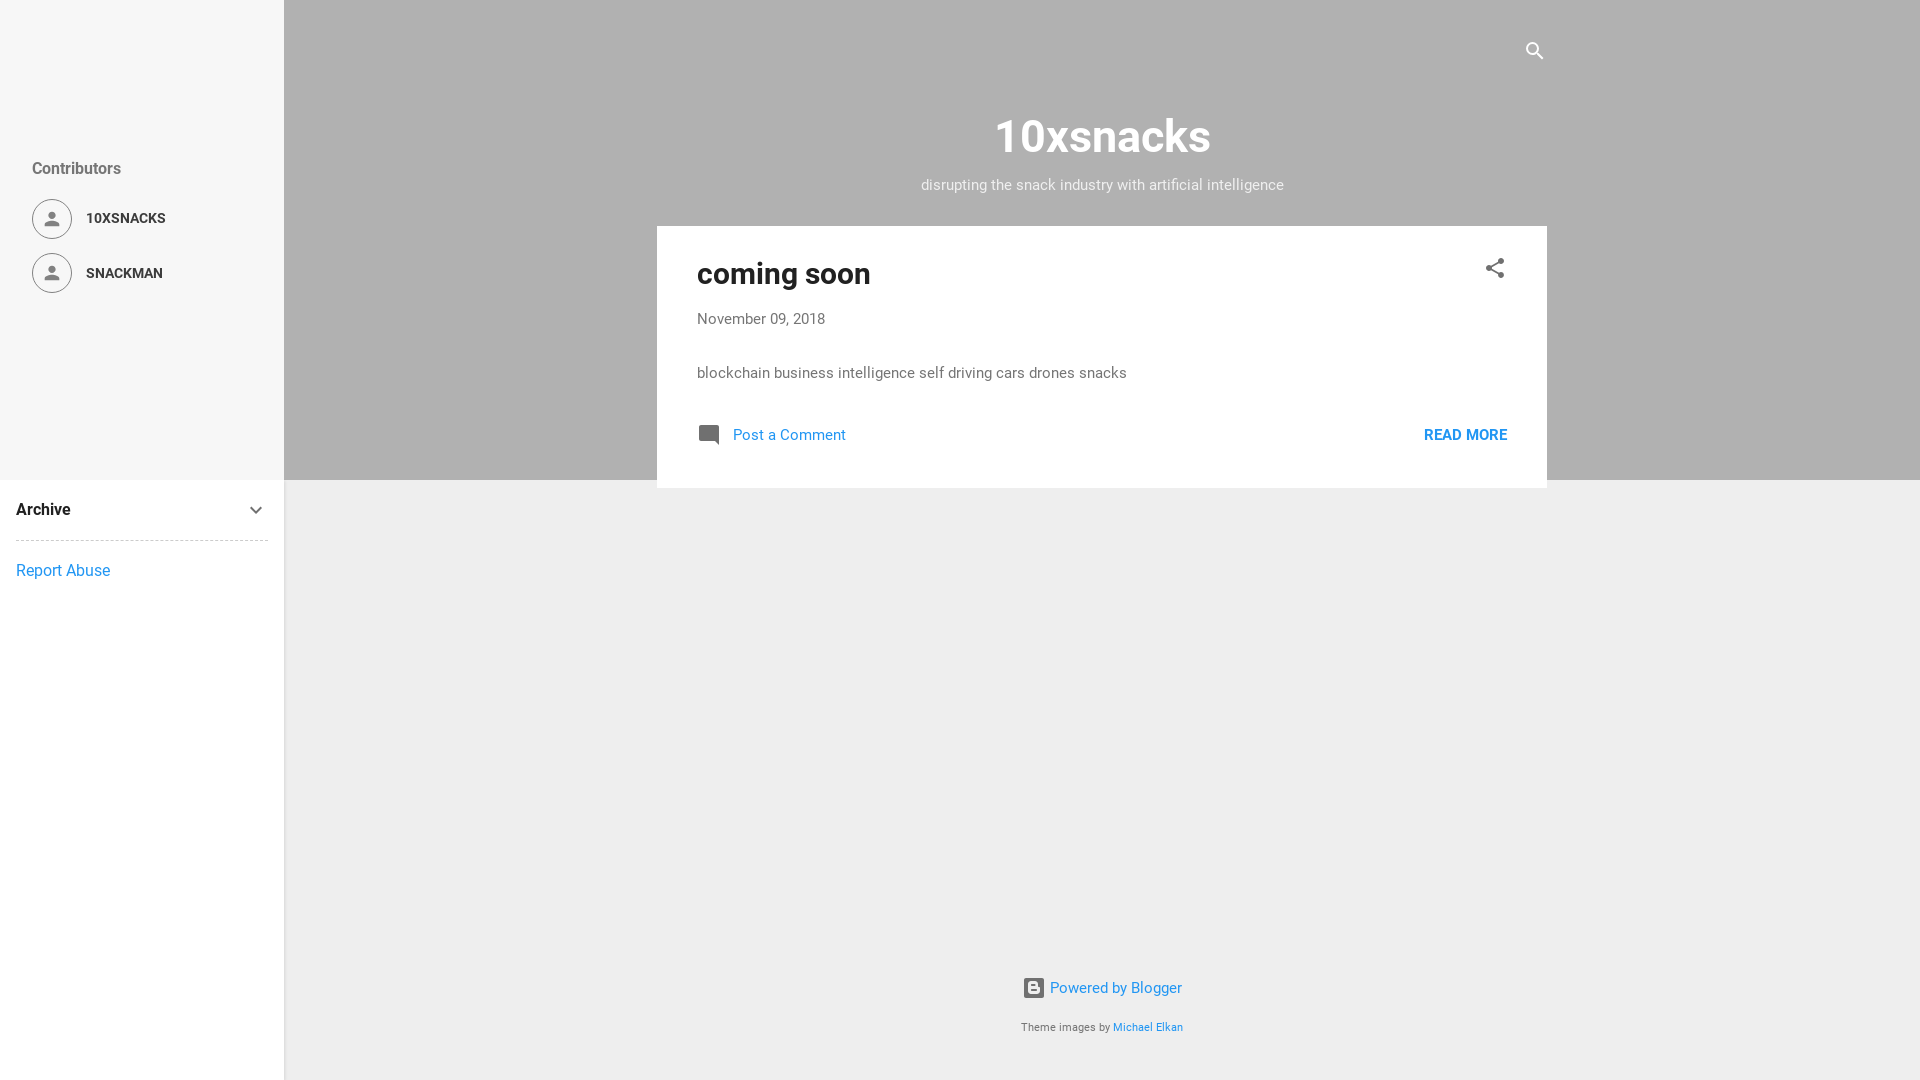  What do you see at coordinates (142, 273) in the screenshot?
I see `SNACKMAN` at bounding box center [142, 273].